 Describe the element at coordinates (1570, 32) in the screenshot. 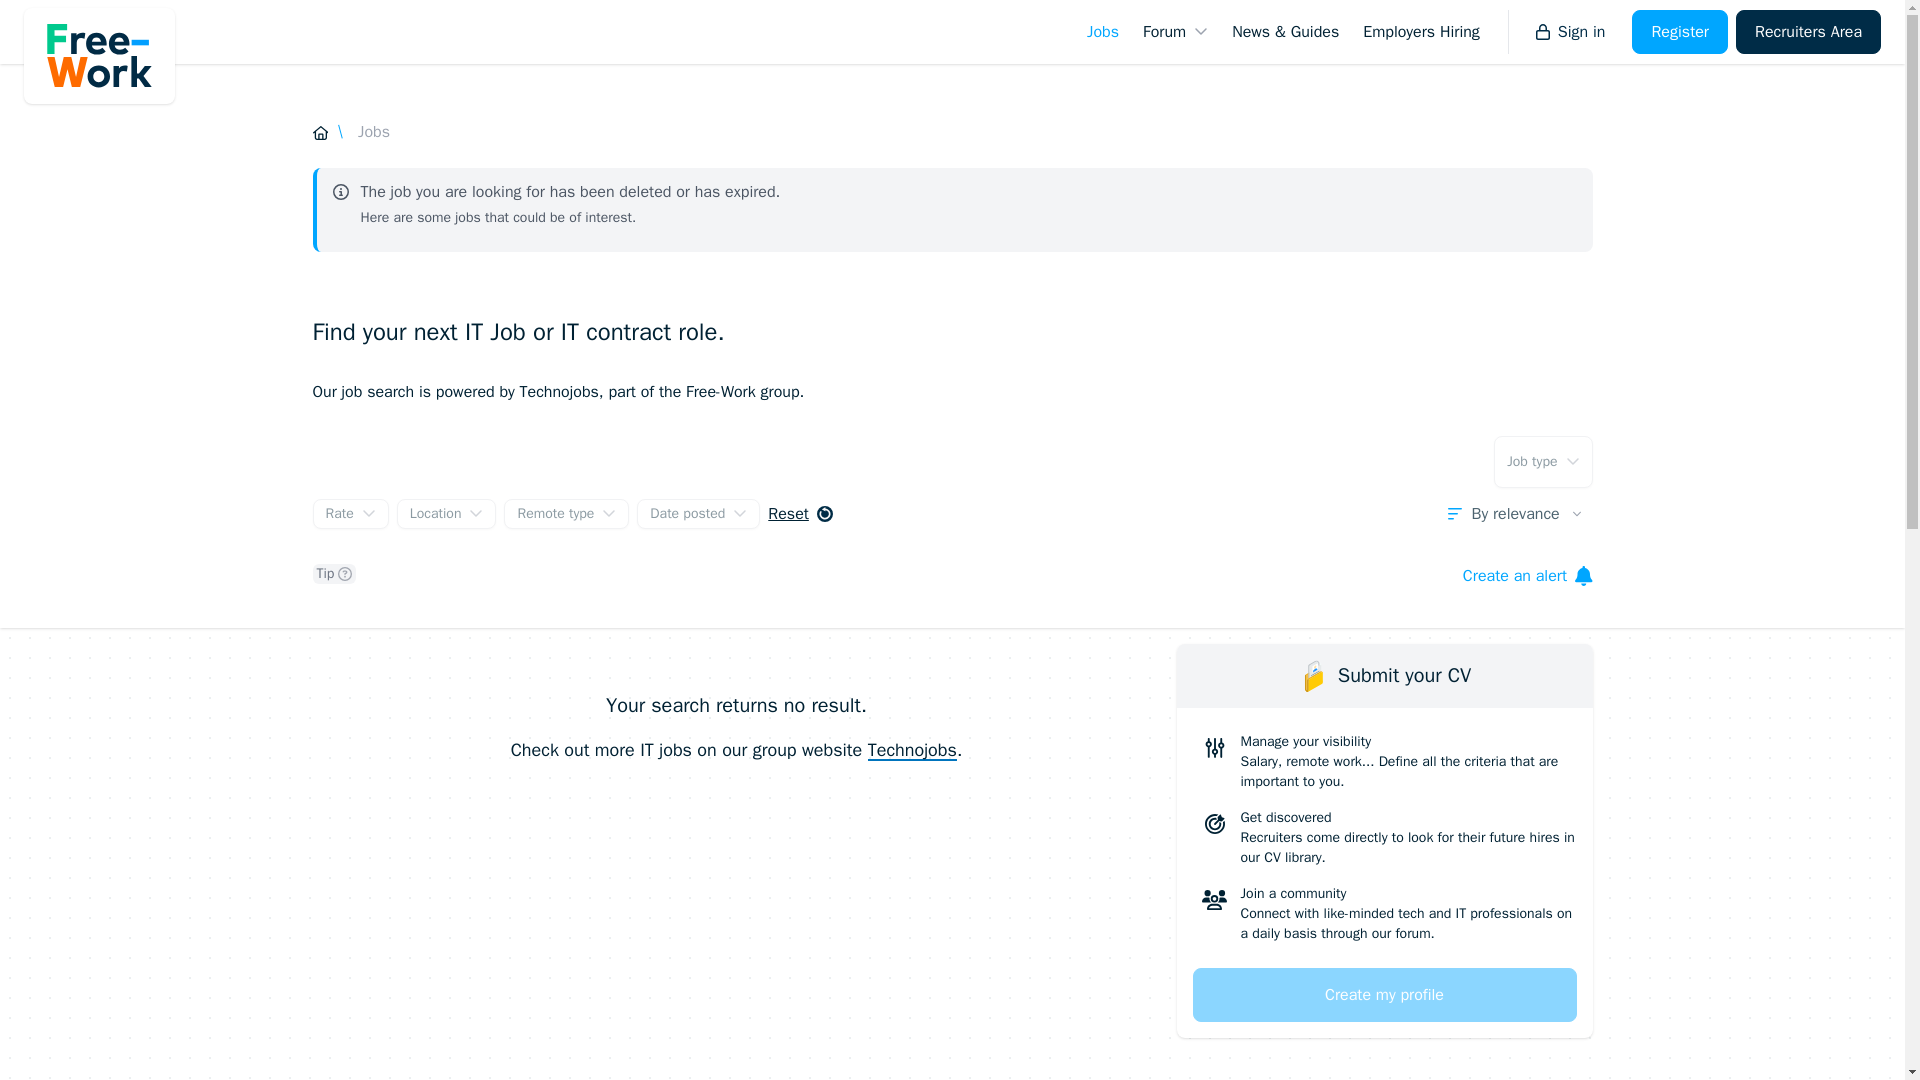

I see `Sign in` at that location.